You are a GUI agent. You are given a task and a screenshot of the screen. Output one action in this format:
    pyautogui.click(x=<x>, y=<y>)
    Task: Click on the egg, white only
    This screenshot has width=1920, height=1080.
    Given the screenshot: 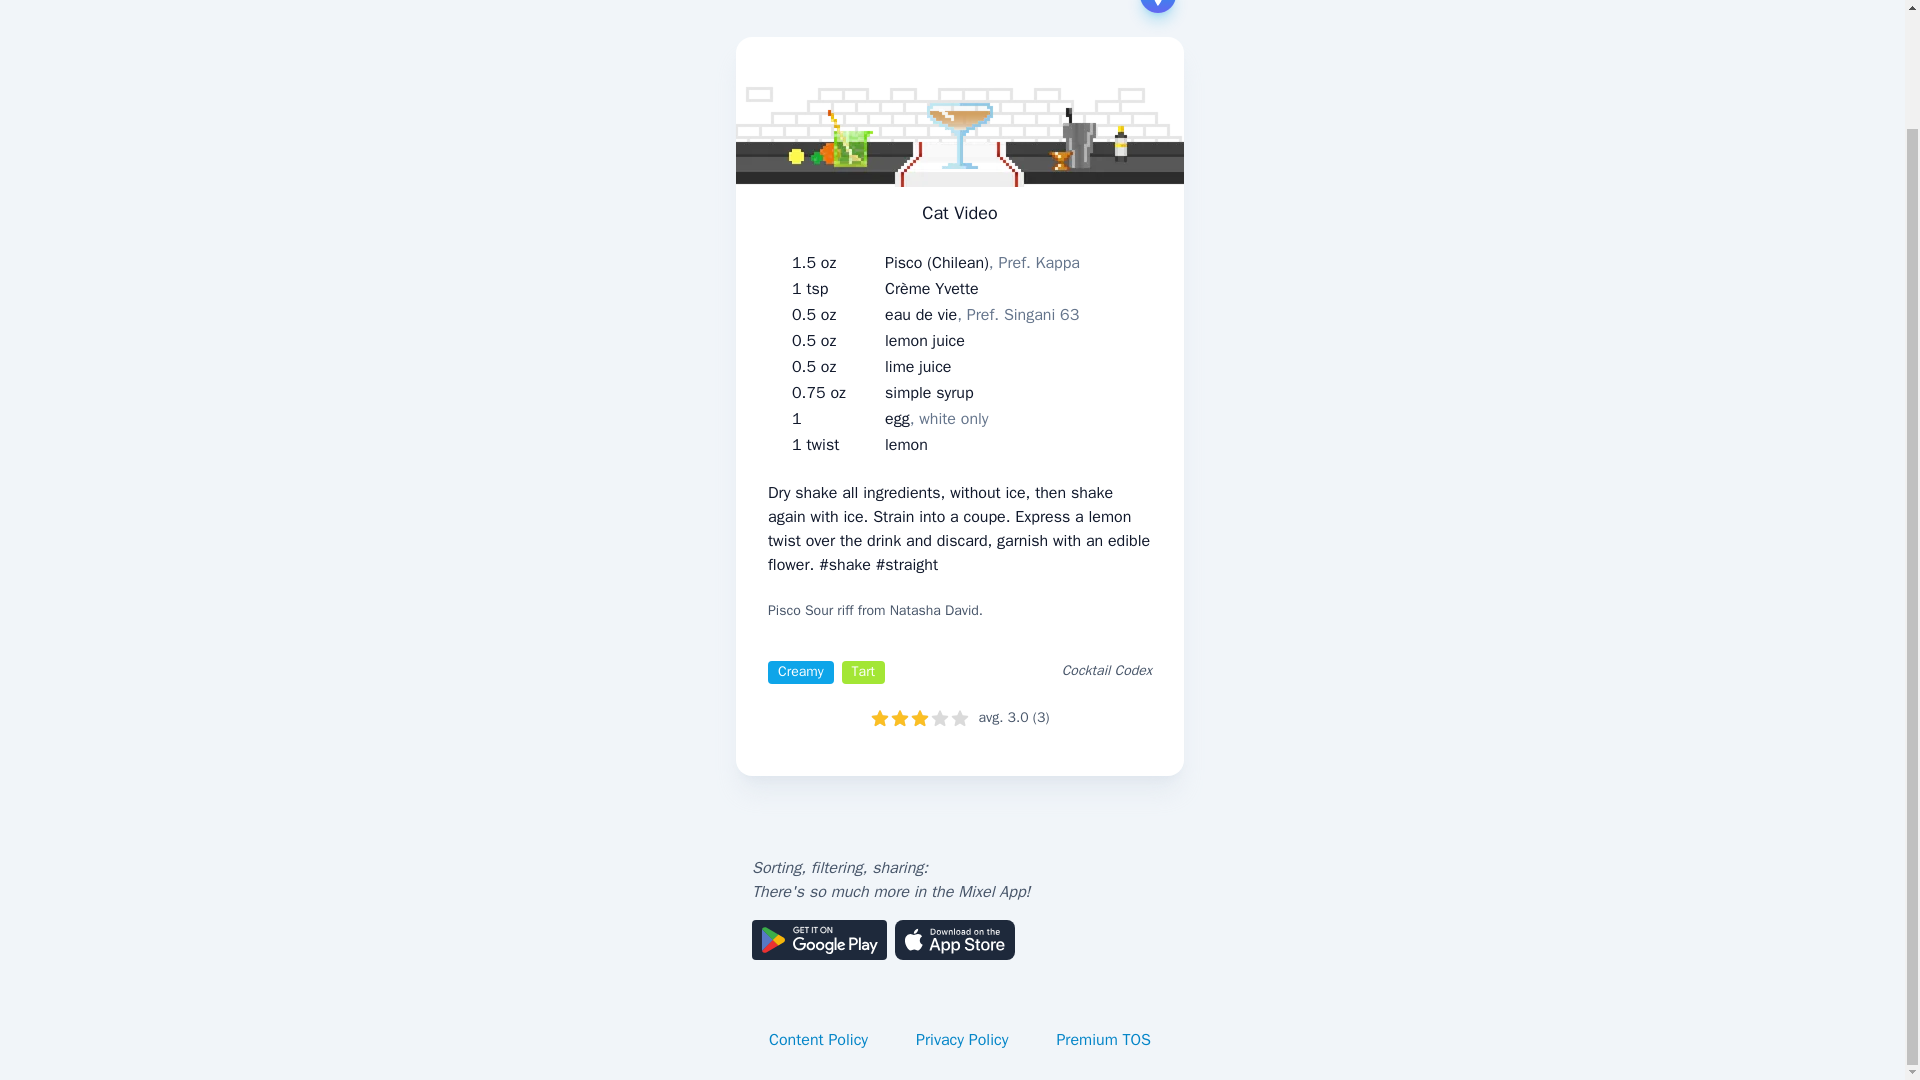 What is the action you would take?
    pyautogui.click(x=936, y=418)
    